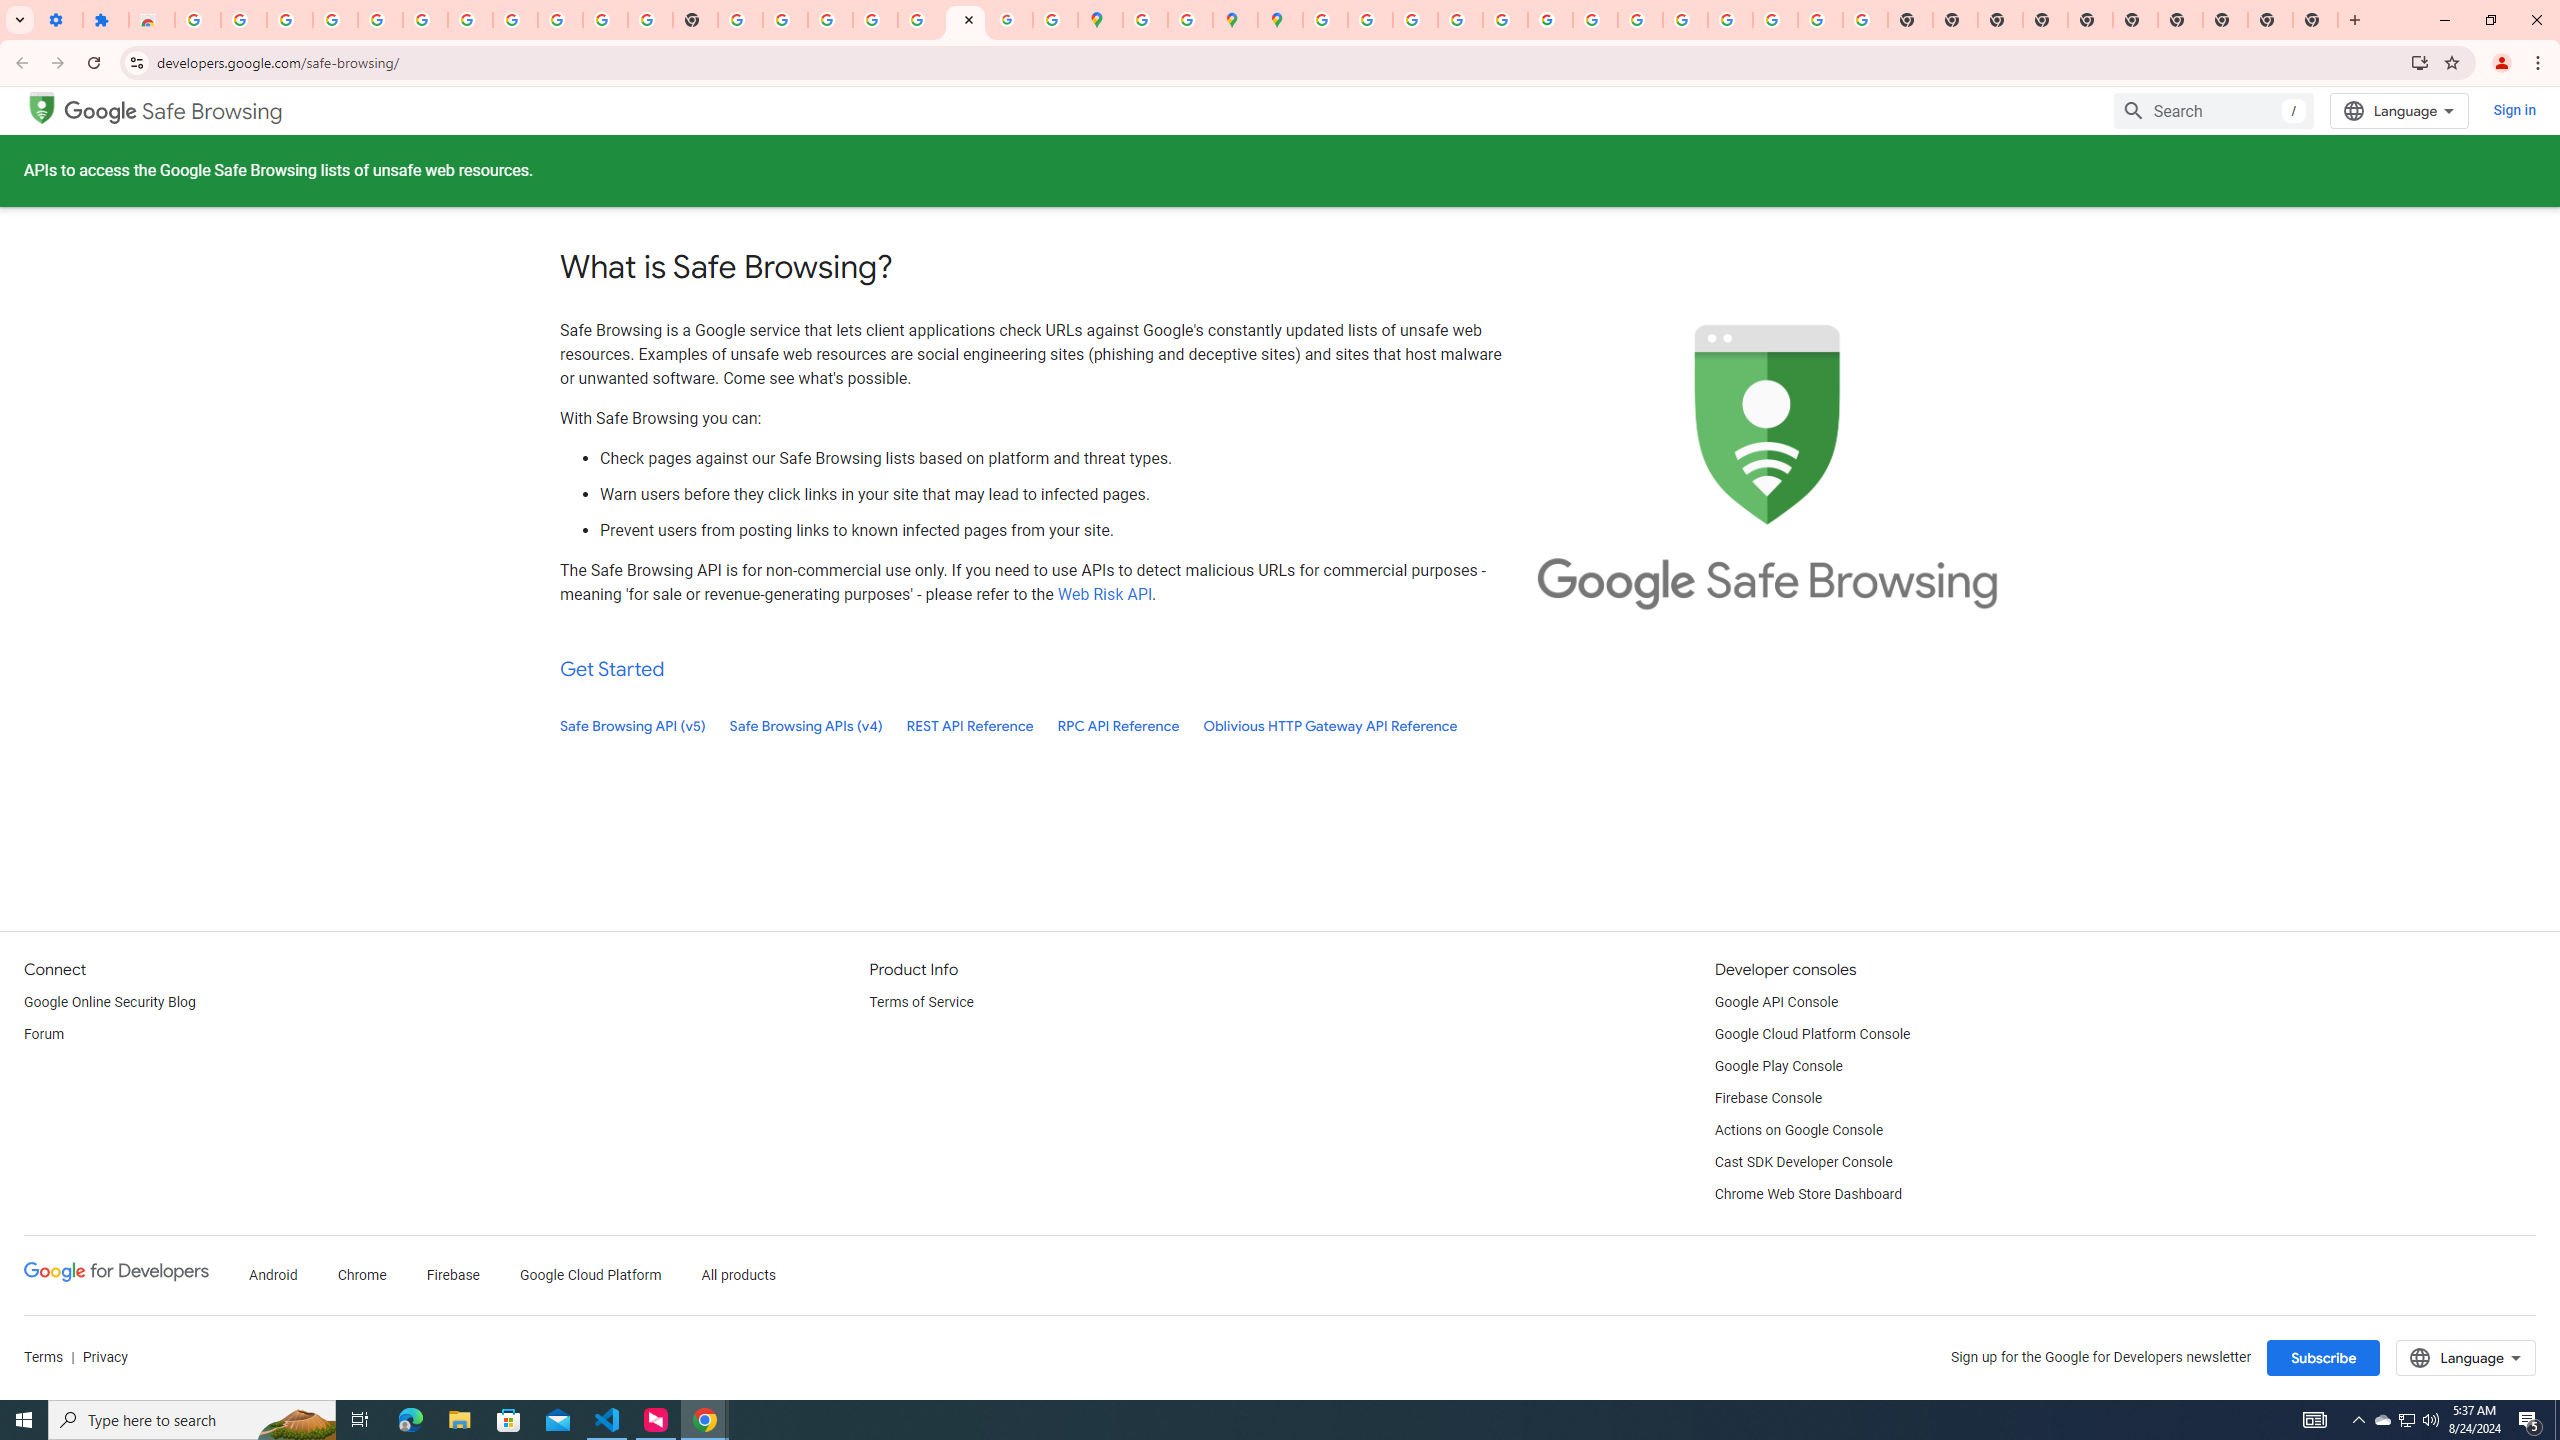 The width and height of the screenshot is (2560, 1440). I want to click on Google Online Security Blog, so click(110, 1002).